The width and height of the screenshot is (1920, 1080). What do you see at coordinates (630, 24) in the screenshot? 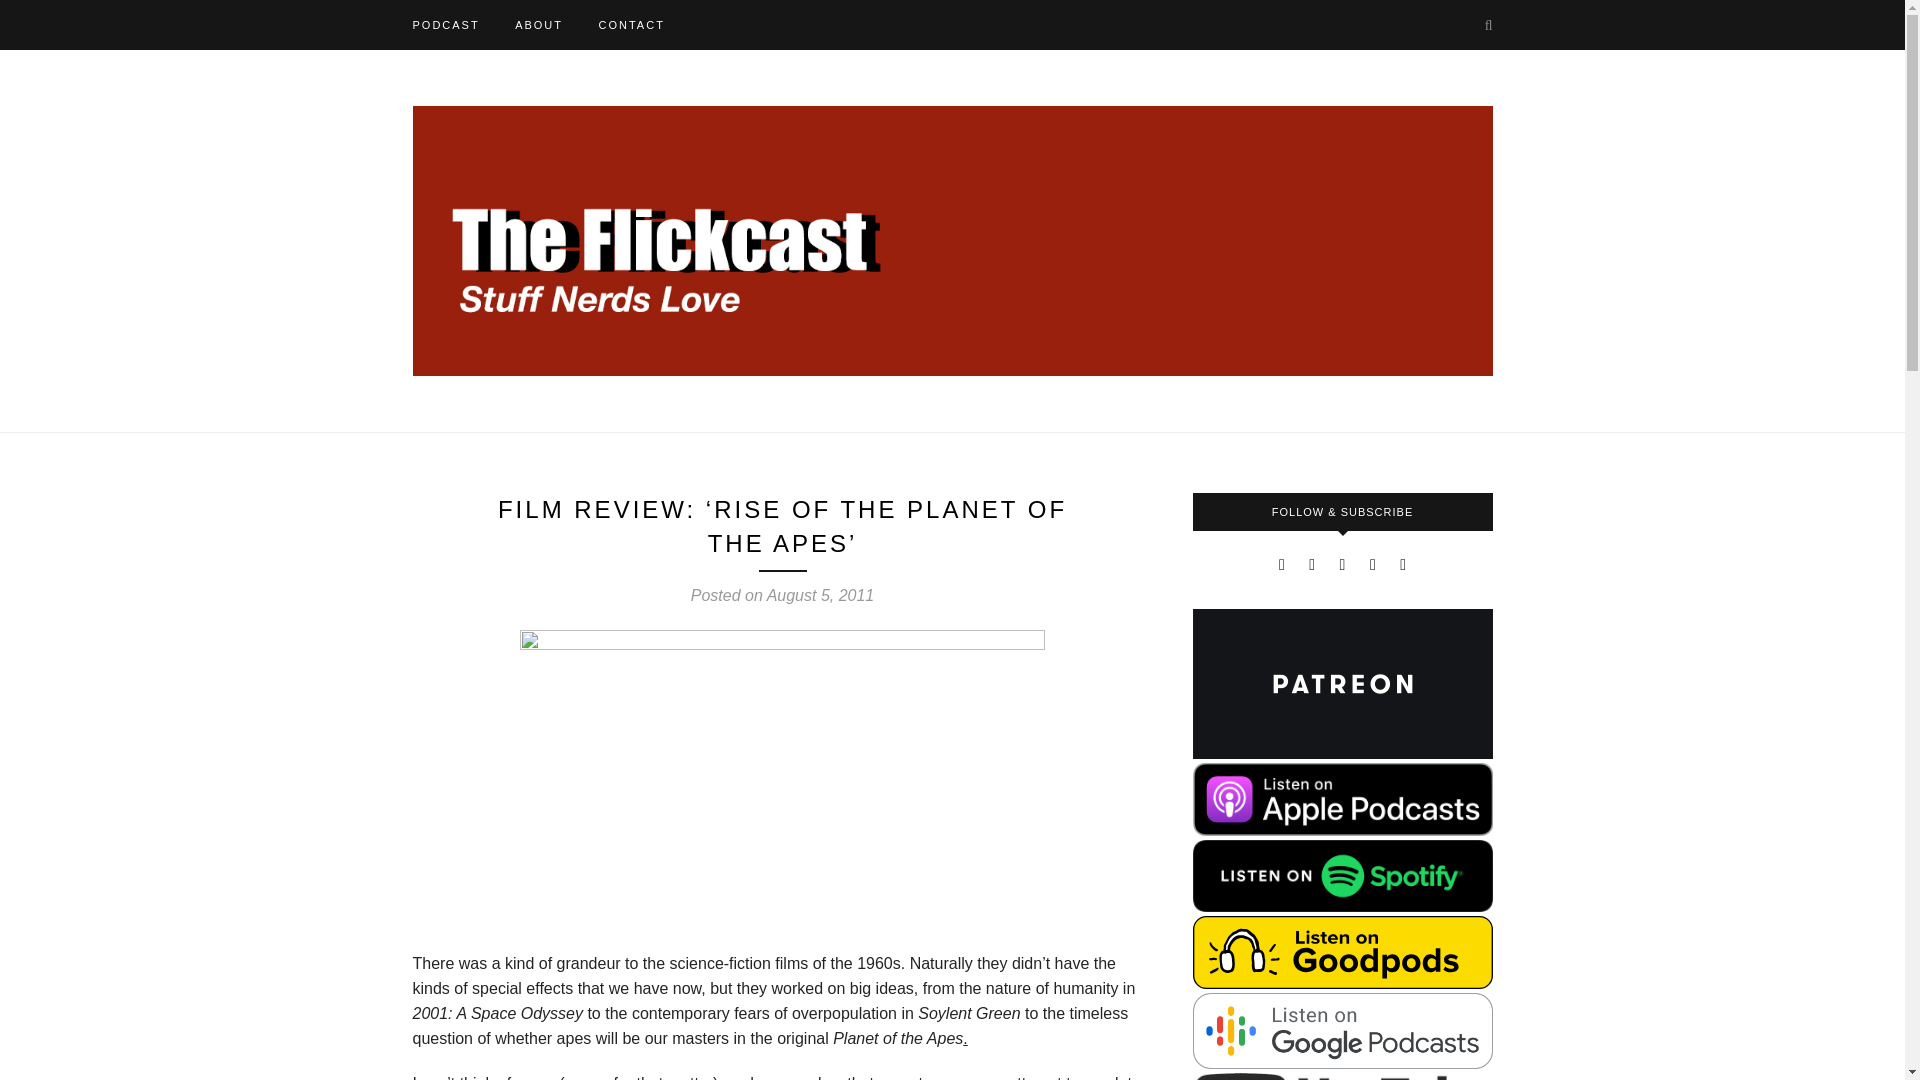
I see `CONTACT` at bounding box center [630, 24].